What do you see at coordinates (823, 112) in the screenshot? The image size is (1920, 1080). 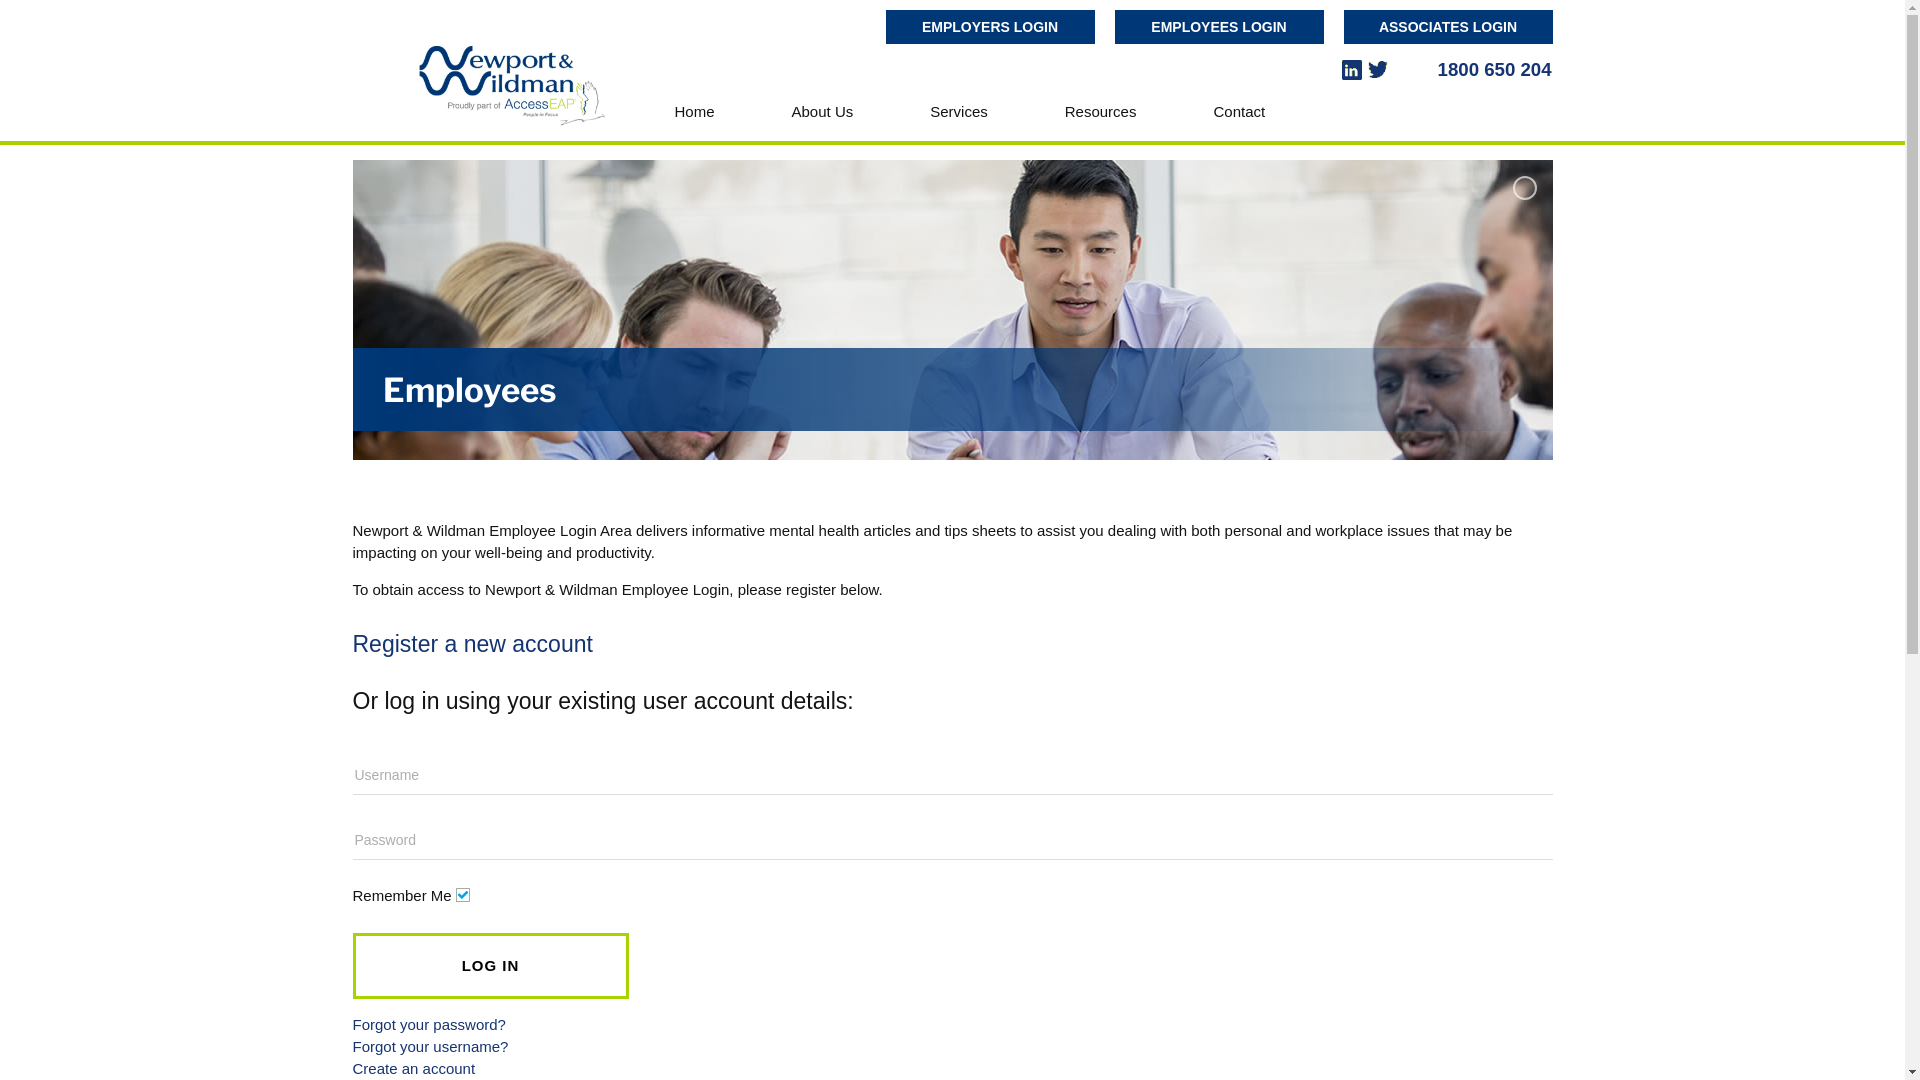 I see `About Us` at bounding box center [823, 112].